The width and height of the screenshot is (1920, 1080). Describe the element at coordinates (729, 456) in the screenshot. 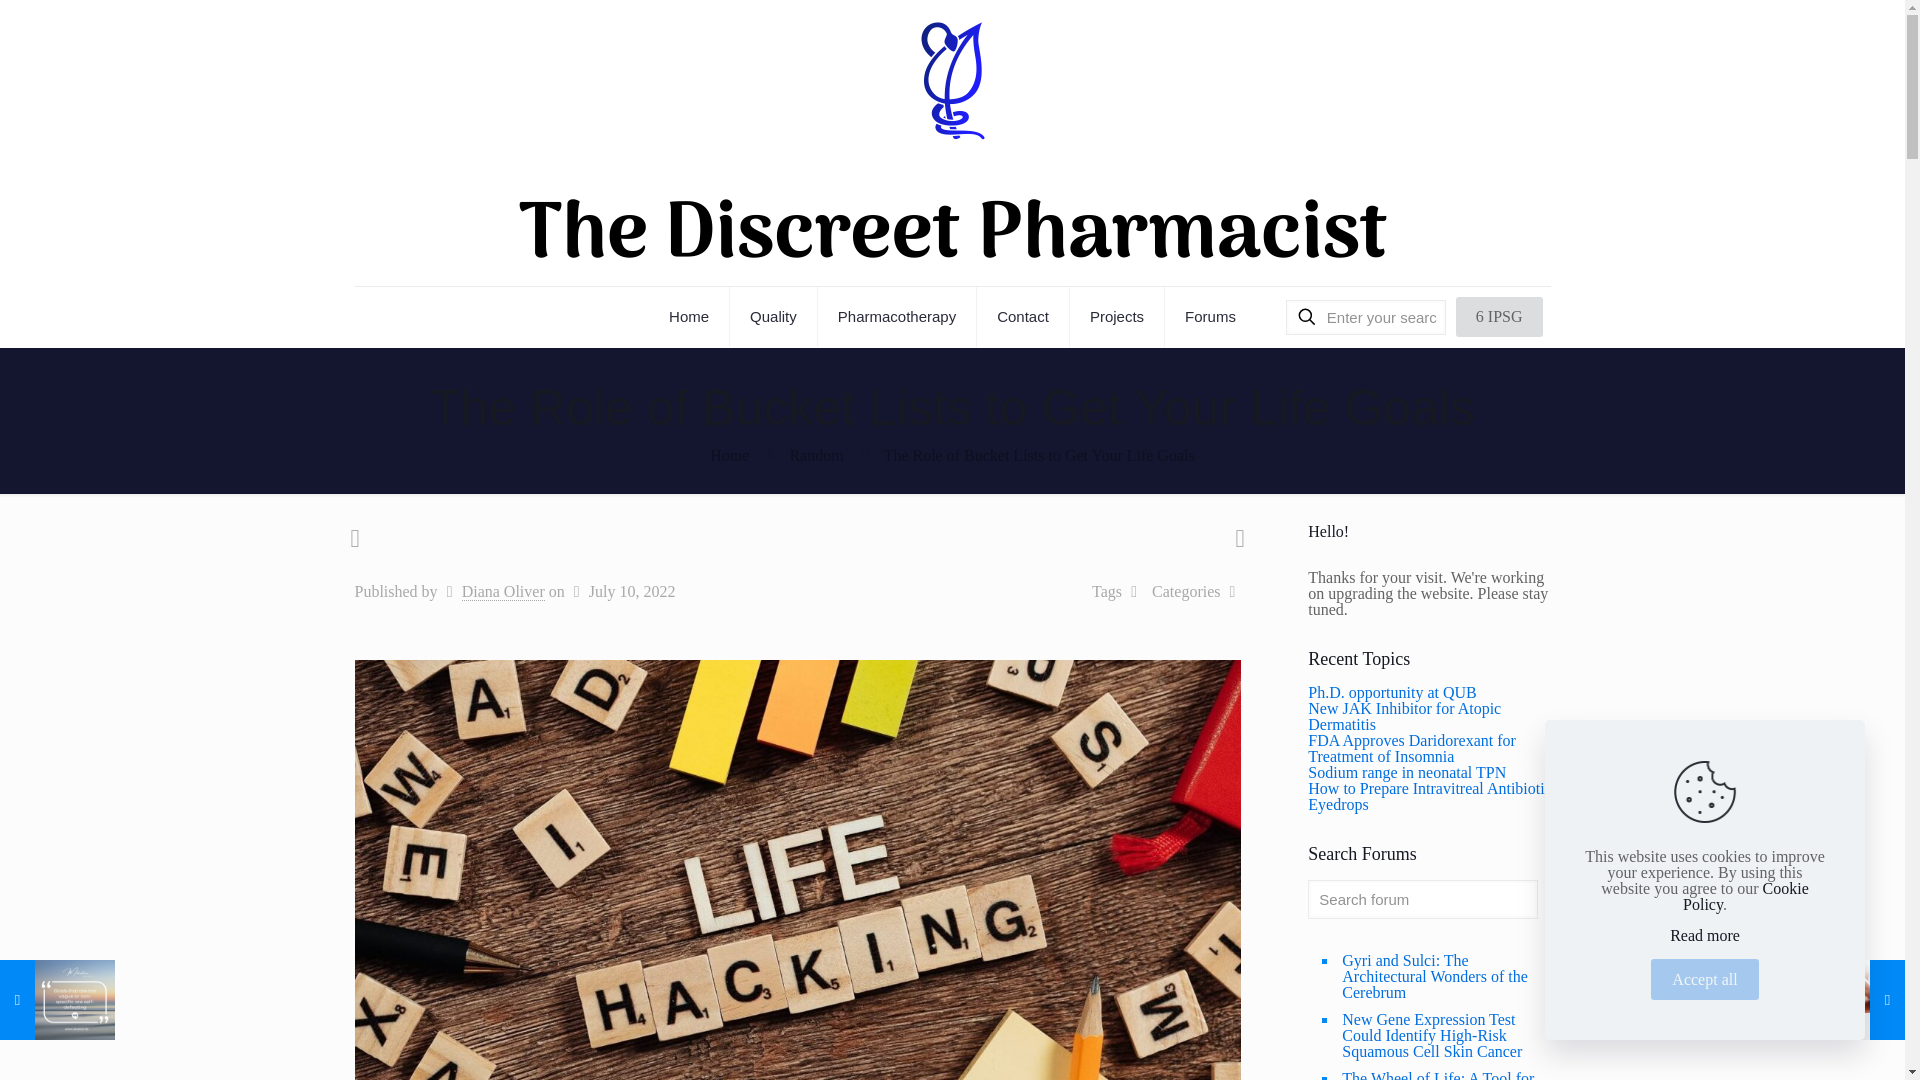

I see `Home` at that location.